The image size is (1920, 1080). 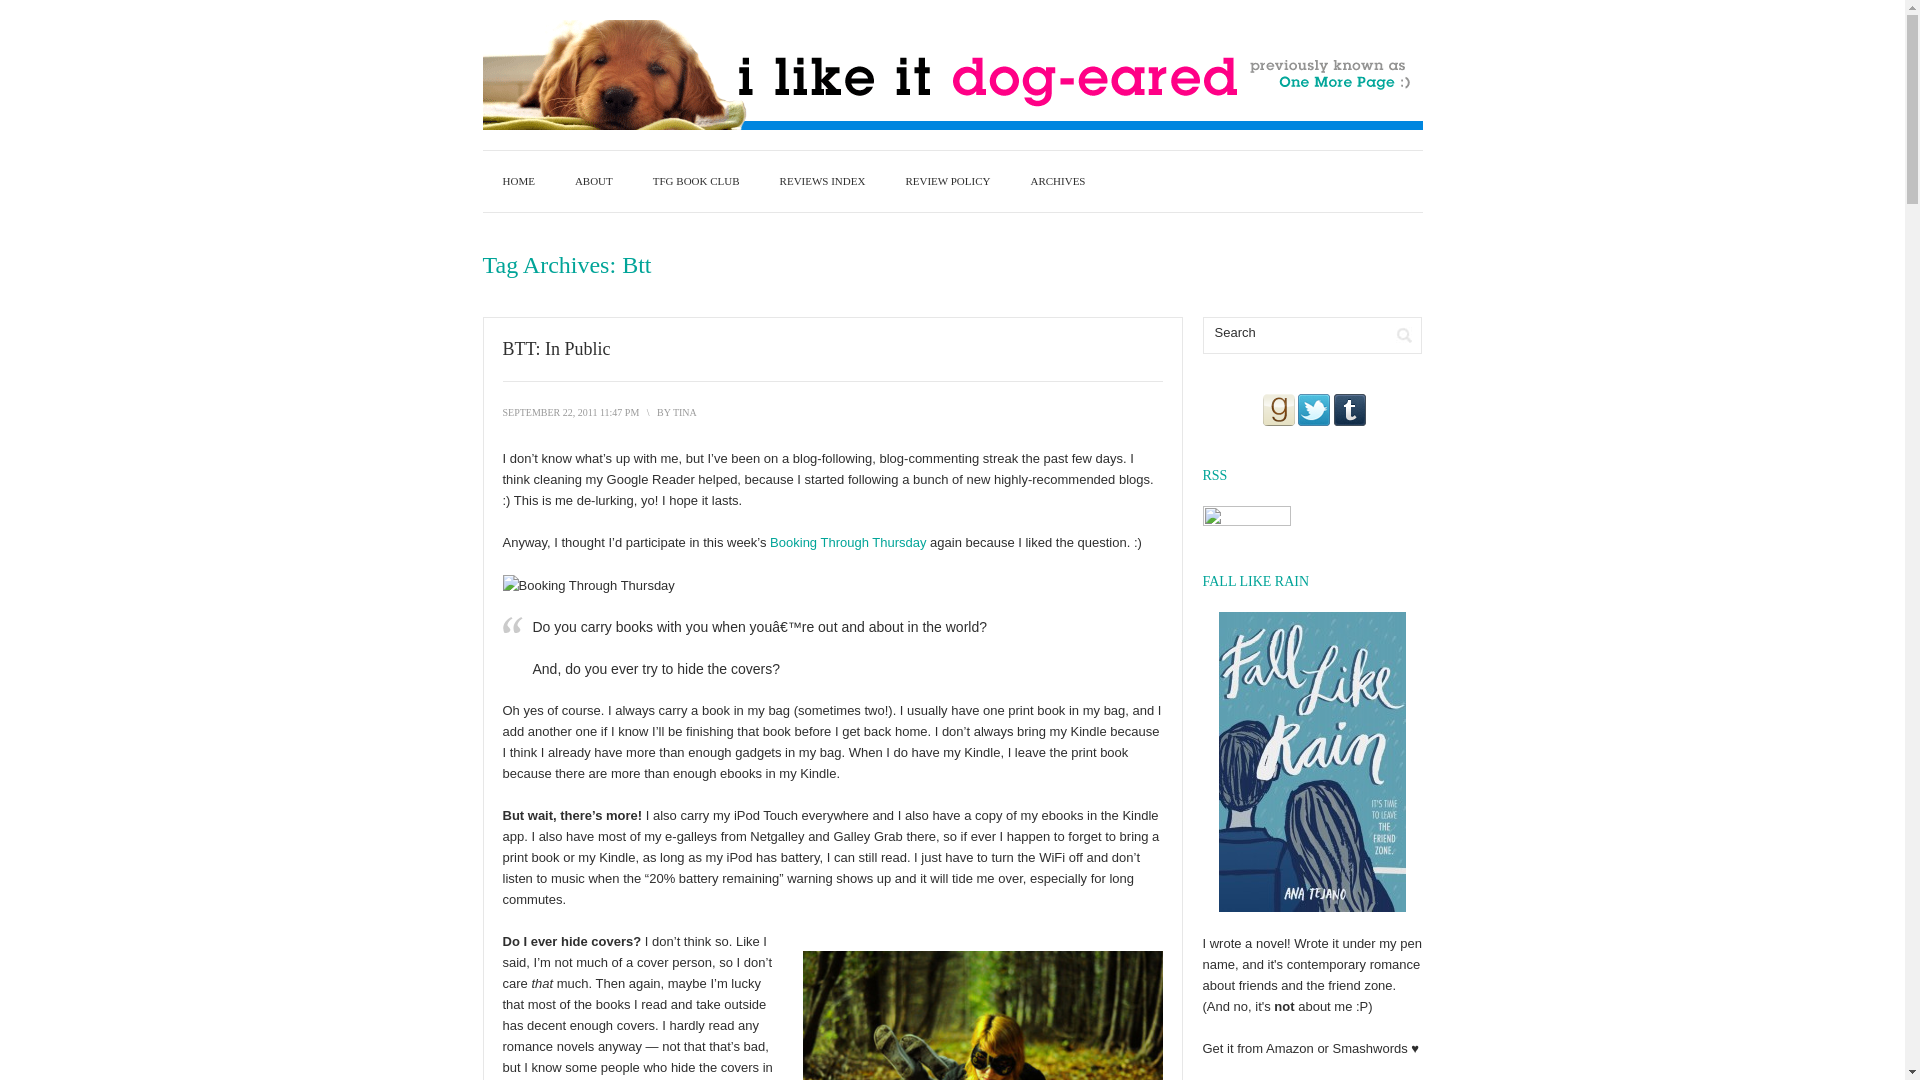 What do you see at coordinates (947, 181) in the screenshot?
I see `REVIEW POLICY` at bounding box center [947, 181].